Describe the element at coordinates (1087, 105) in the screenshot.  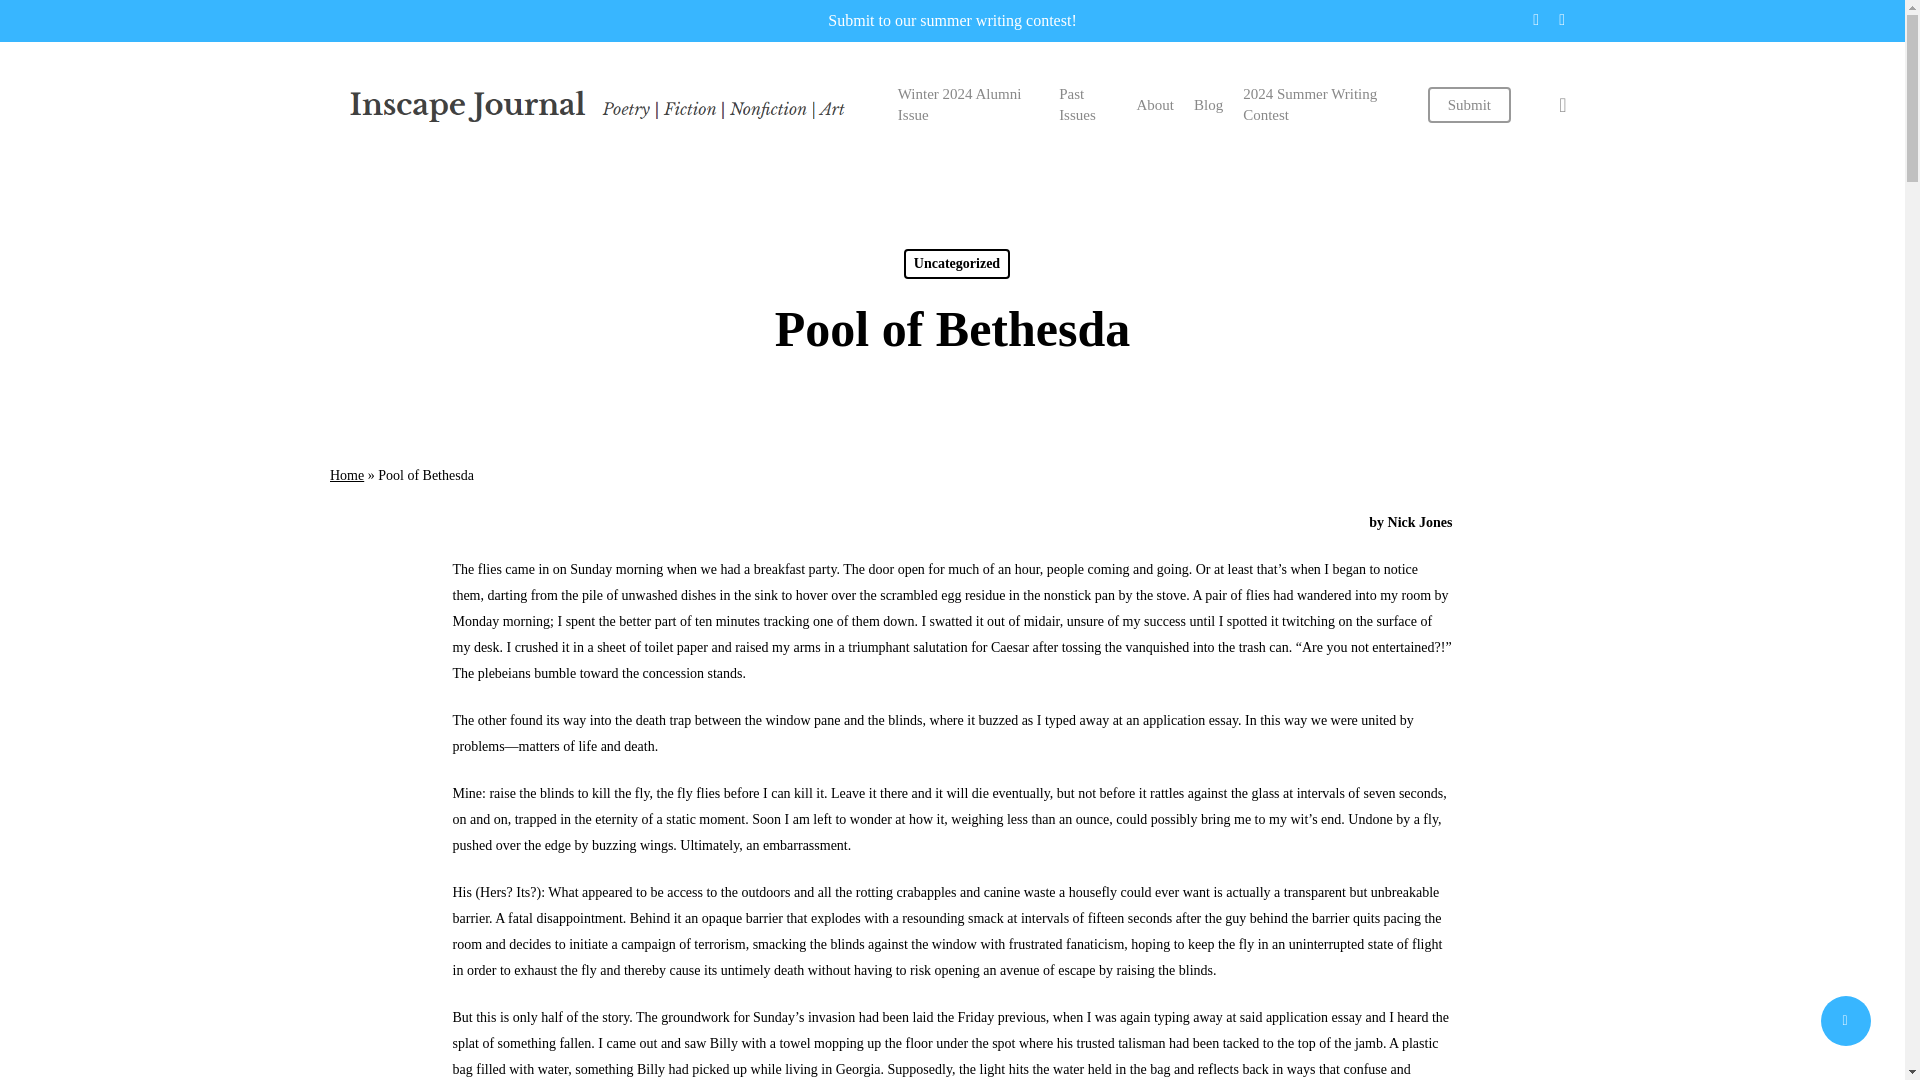
I see `Past Issues` at that location.